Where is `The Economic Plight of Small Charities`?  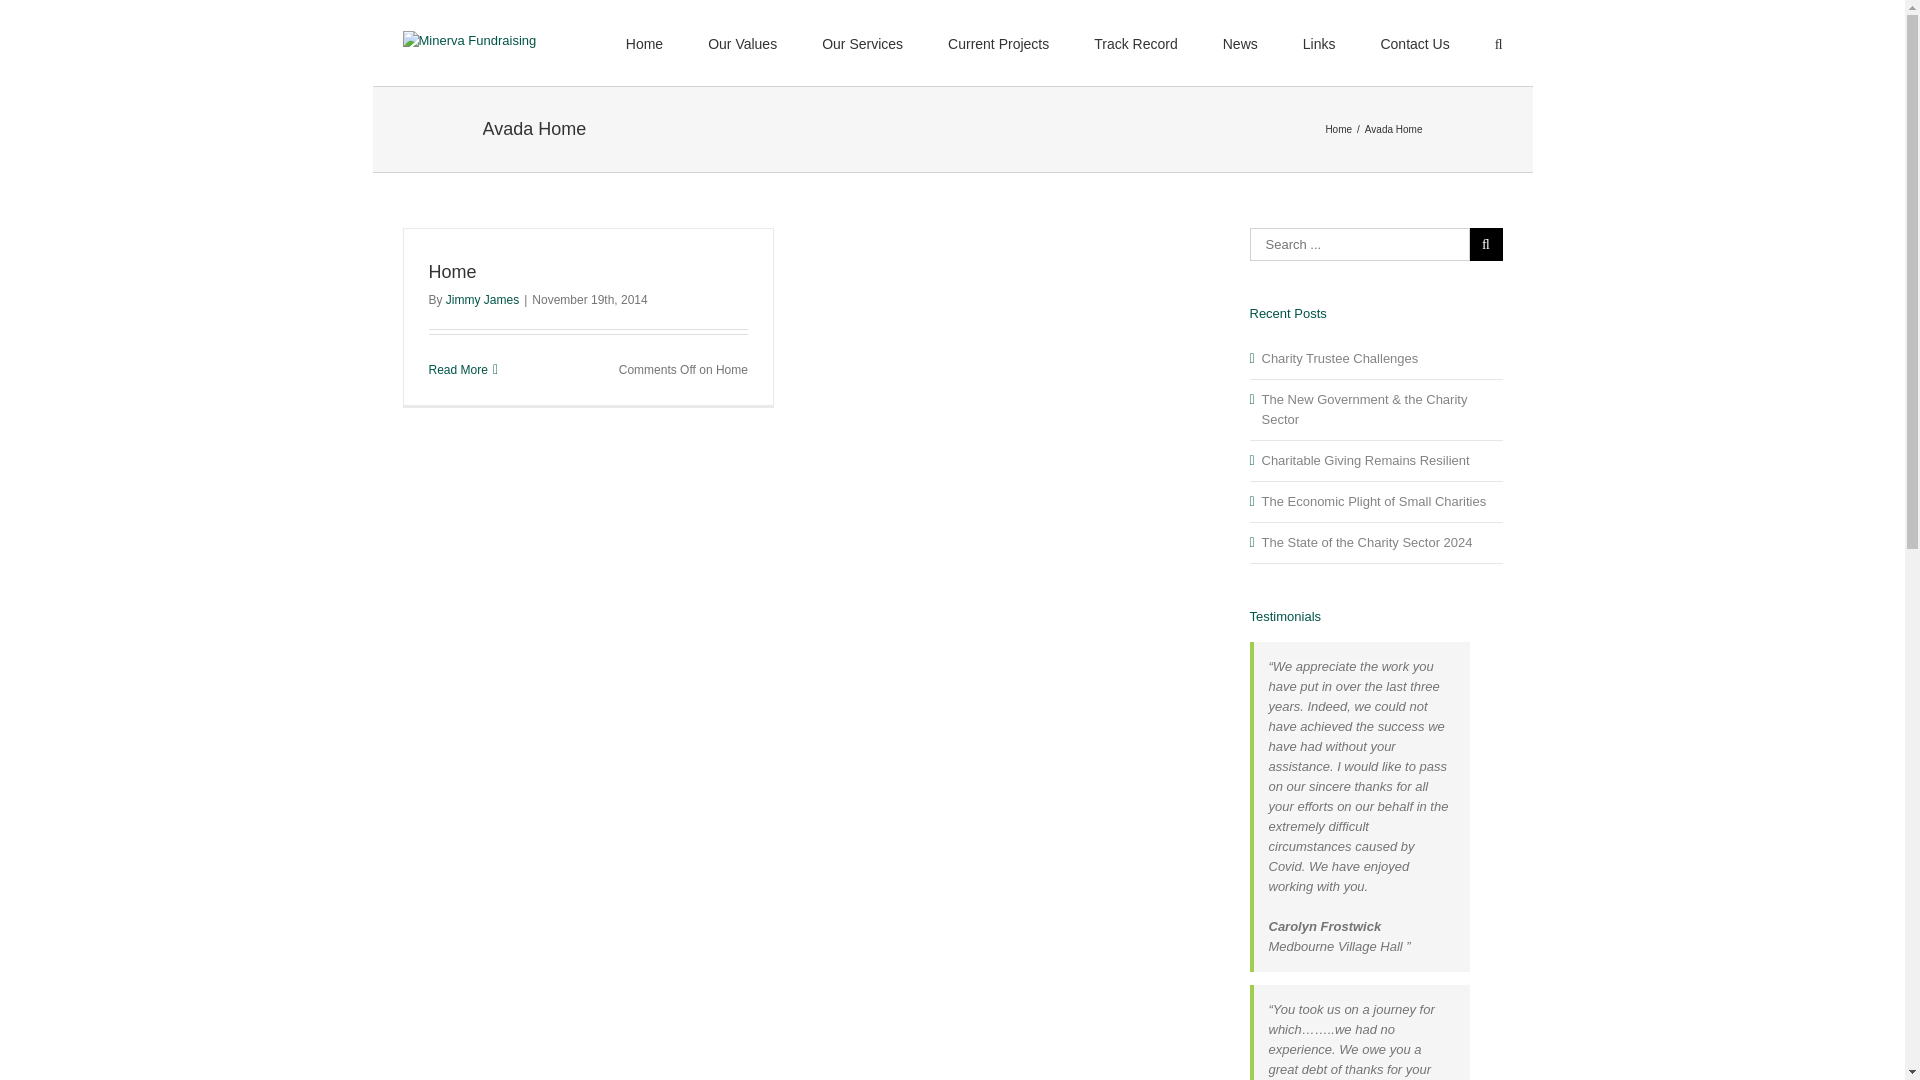 The Economic Plight of Small Charities is located at coordinates (1374, 500).